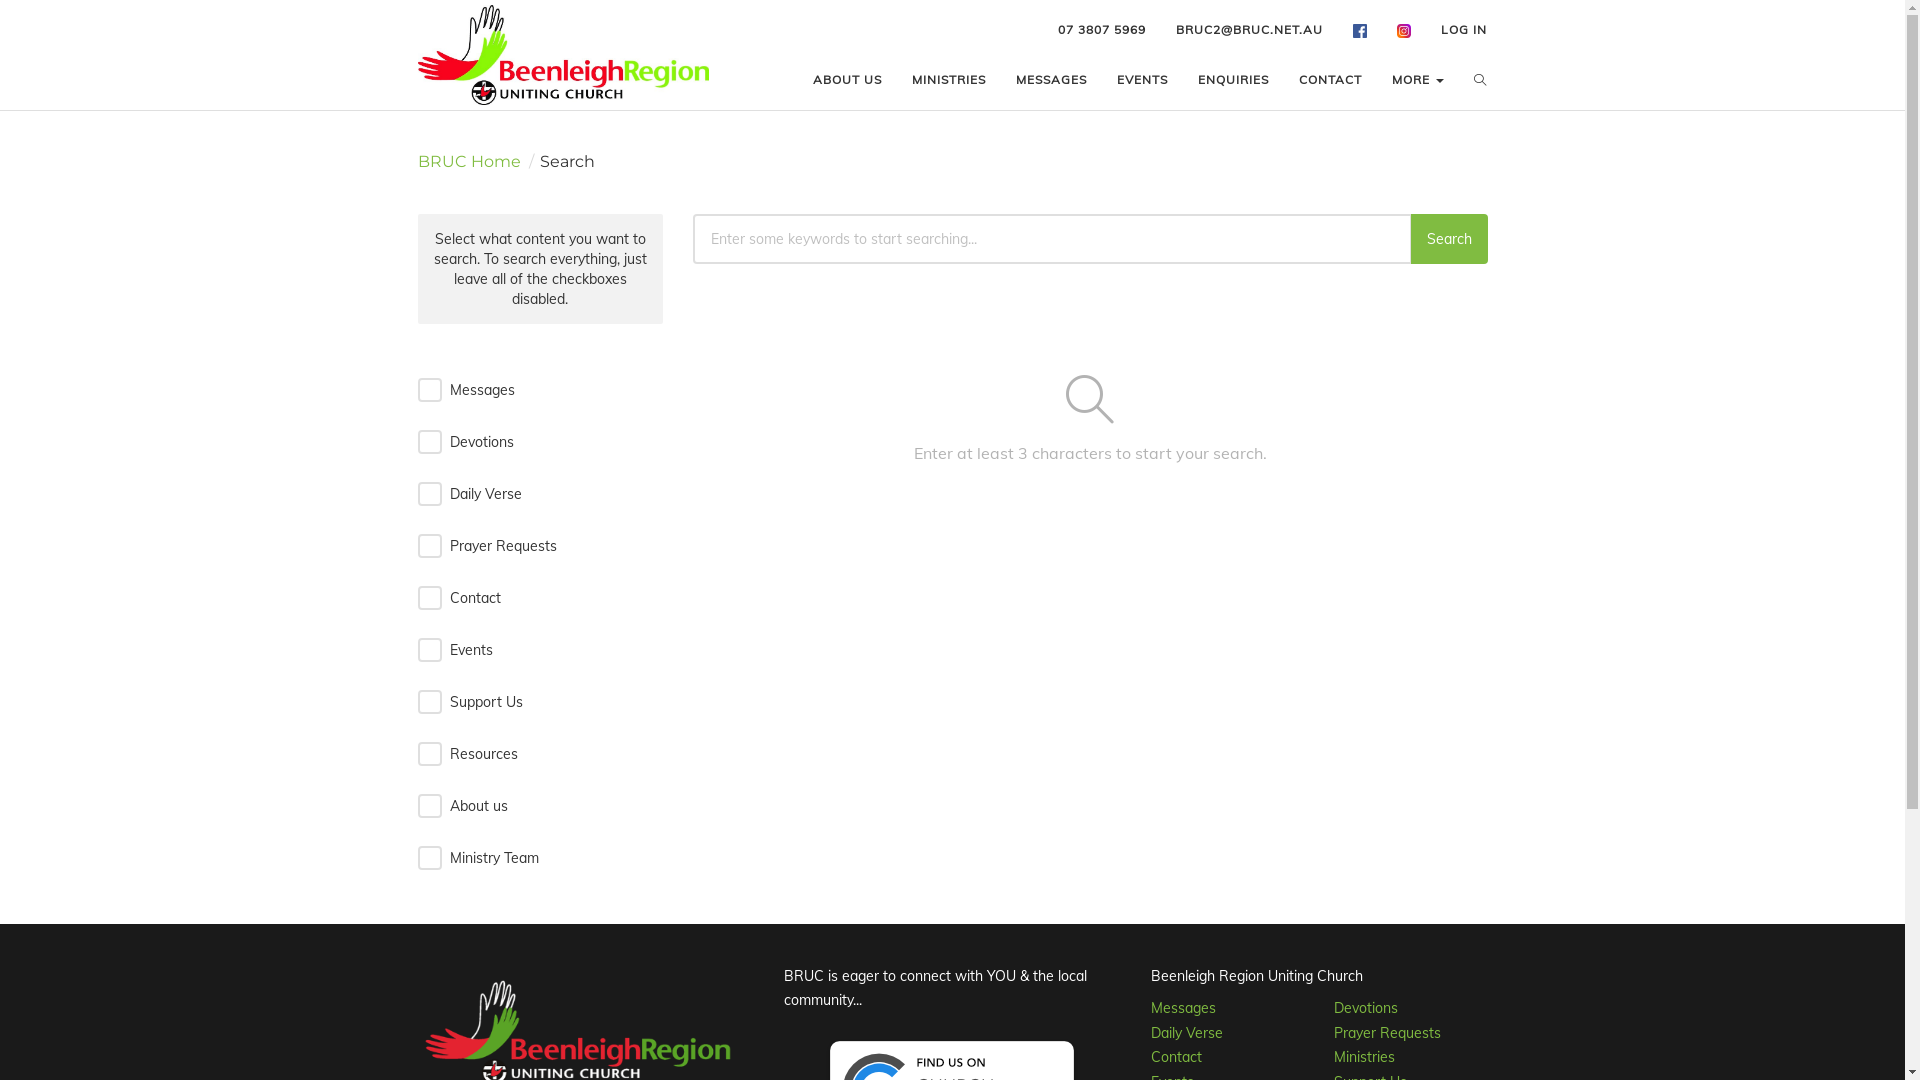 The height and width of the screenshot is (1080, 1920). What do you see at coordinates (949, 80) in the screenshot?
I see `MINISTRIES` at bounding box center [949, 80].